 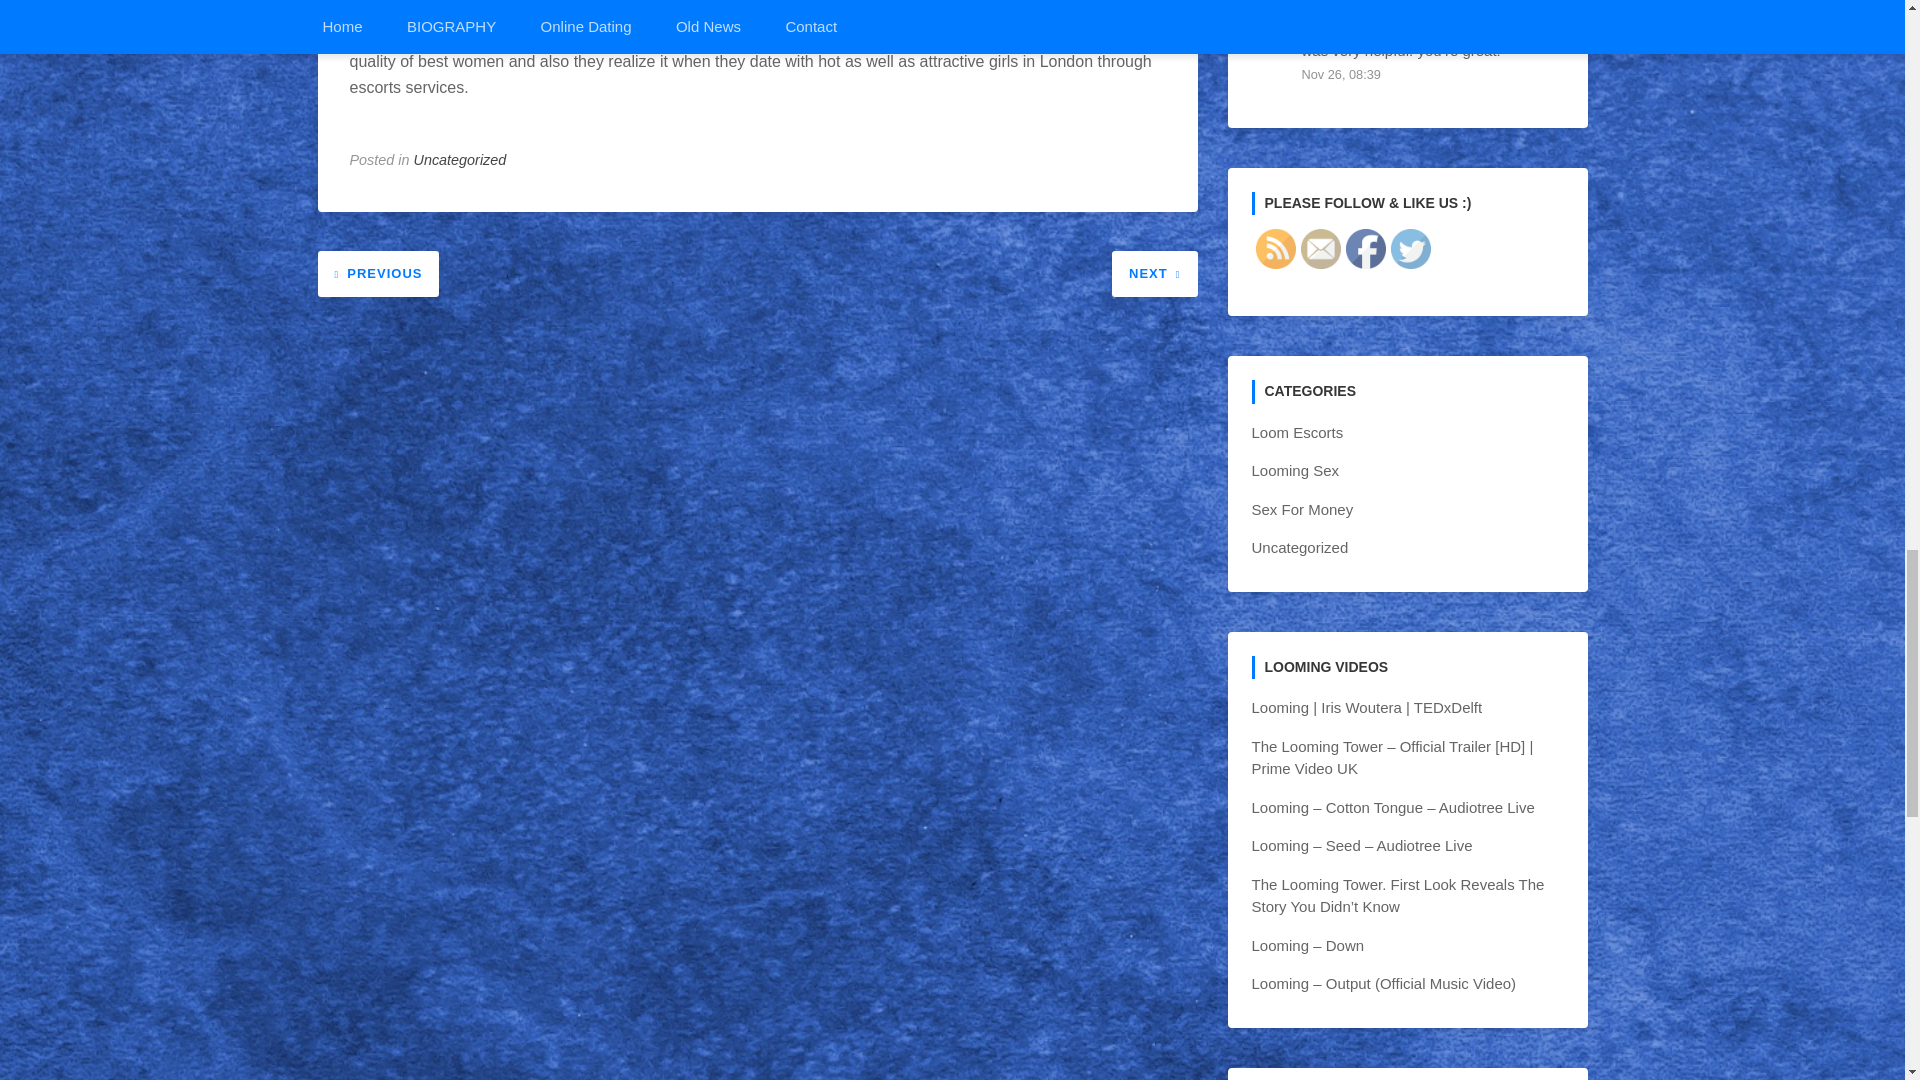 I want to click on RSS, so click(x=1276, y=248).